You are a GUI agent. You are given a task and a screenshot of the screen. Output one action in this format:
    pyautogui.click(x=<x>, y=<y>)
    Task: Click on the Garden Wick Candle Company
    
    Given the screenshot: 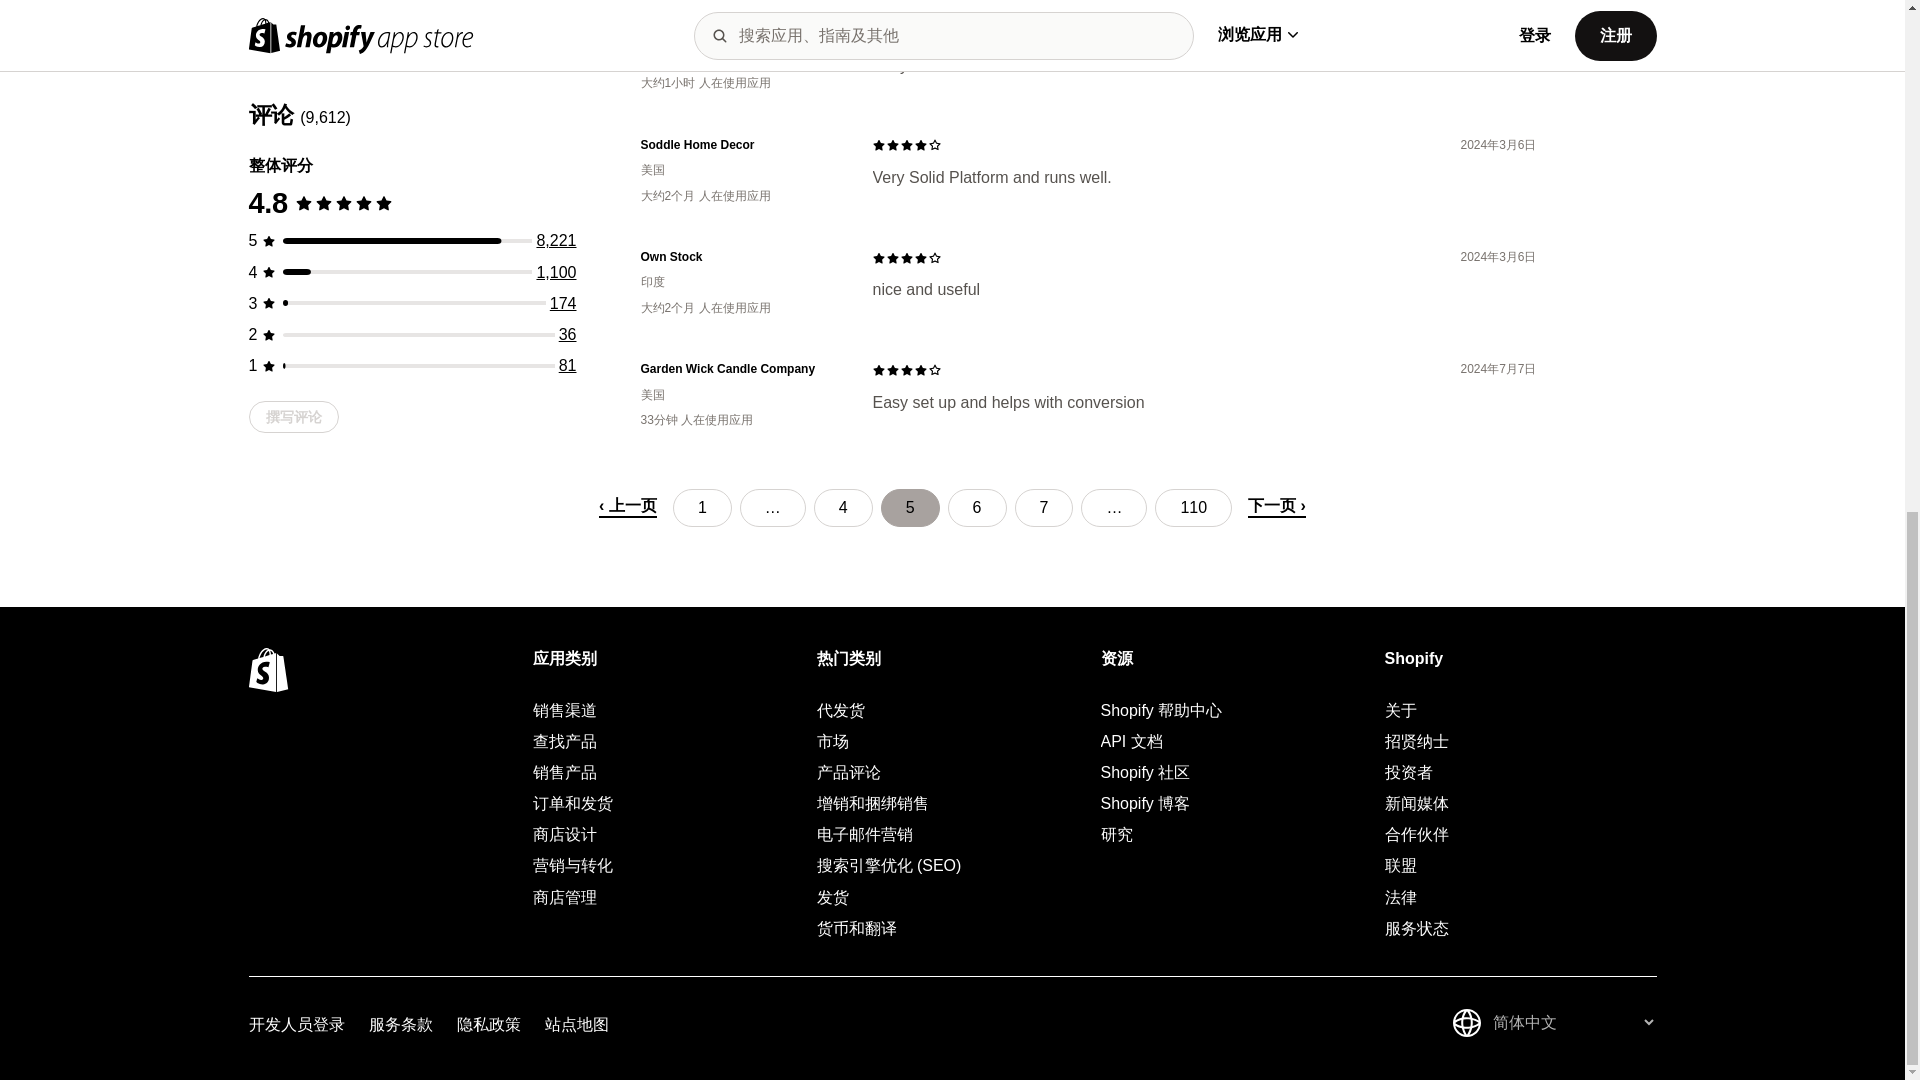 What is the action you would take?
    pyautogui.click(x=740, y=369)
    